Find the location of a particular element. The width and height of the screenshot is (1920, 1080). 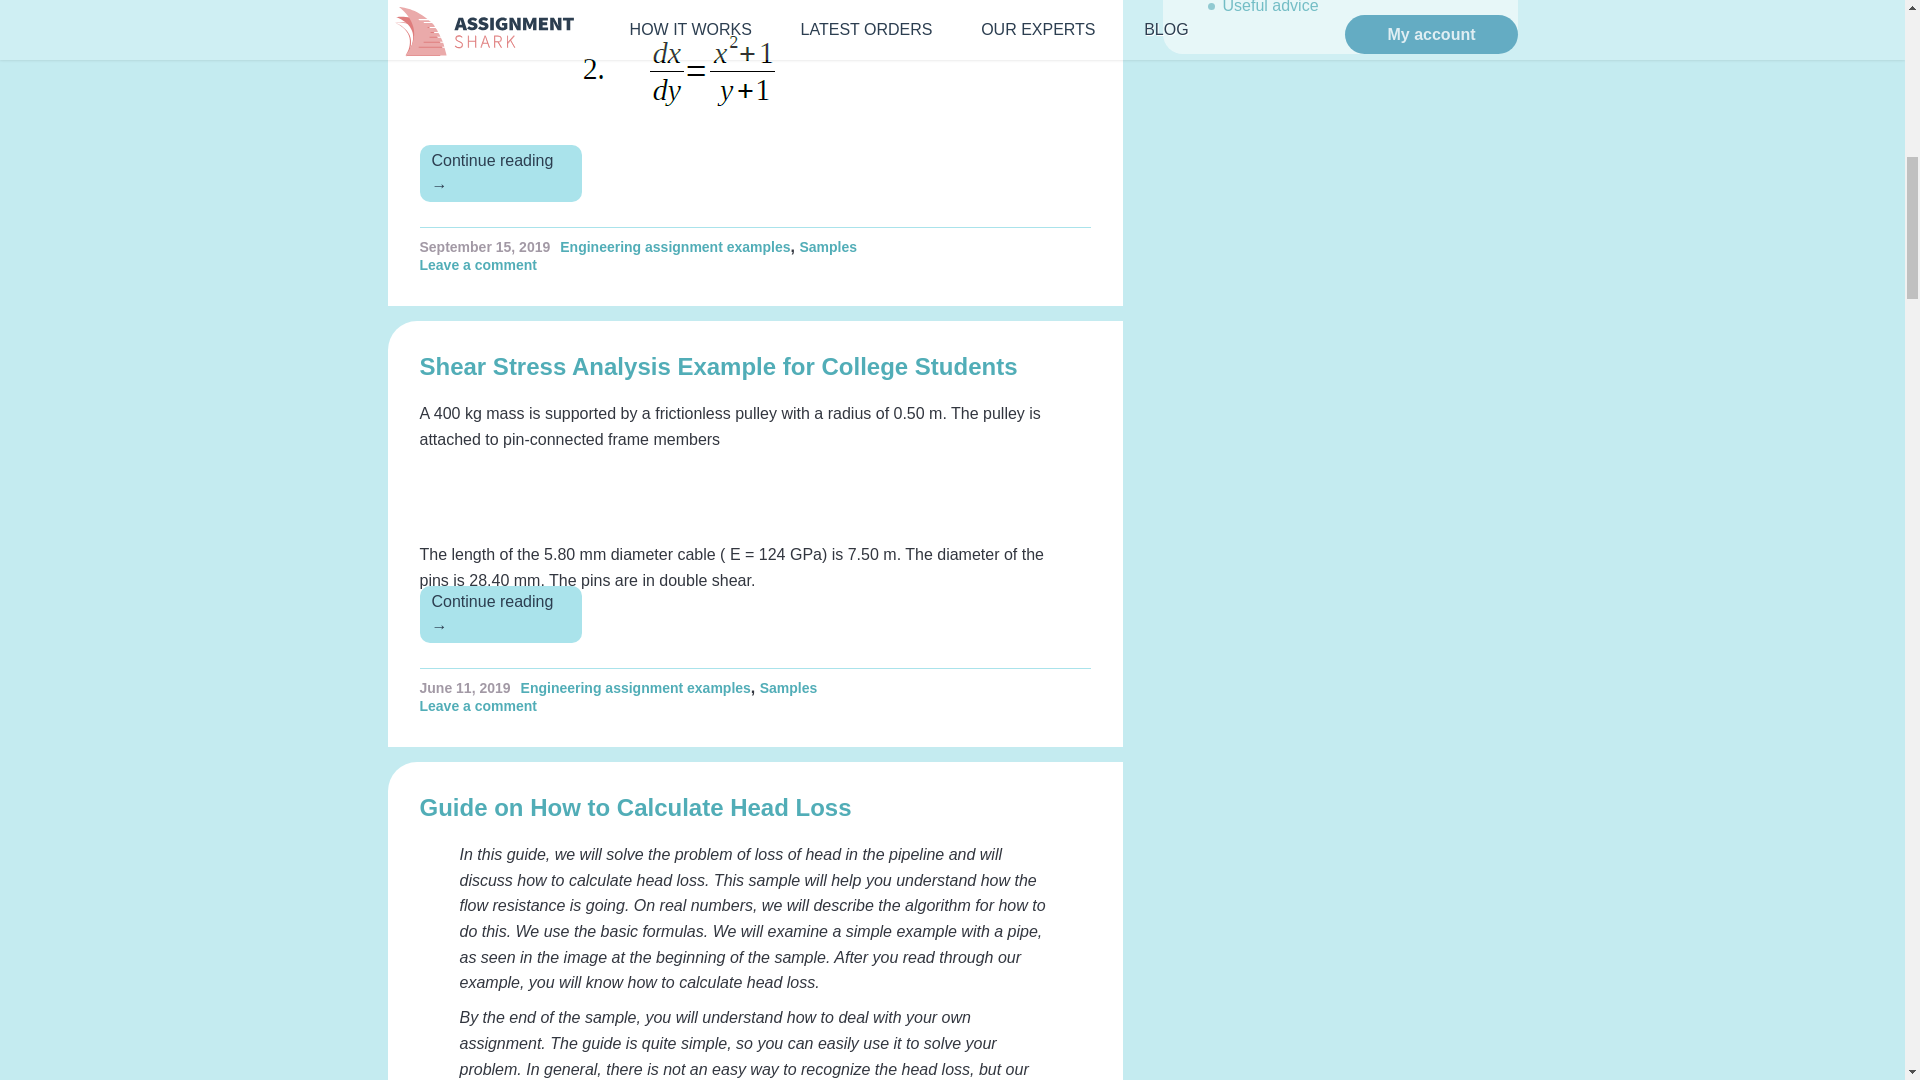

June 11, 2019 is located at coordinates (465, 688).